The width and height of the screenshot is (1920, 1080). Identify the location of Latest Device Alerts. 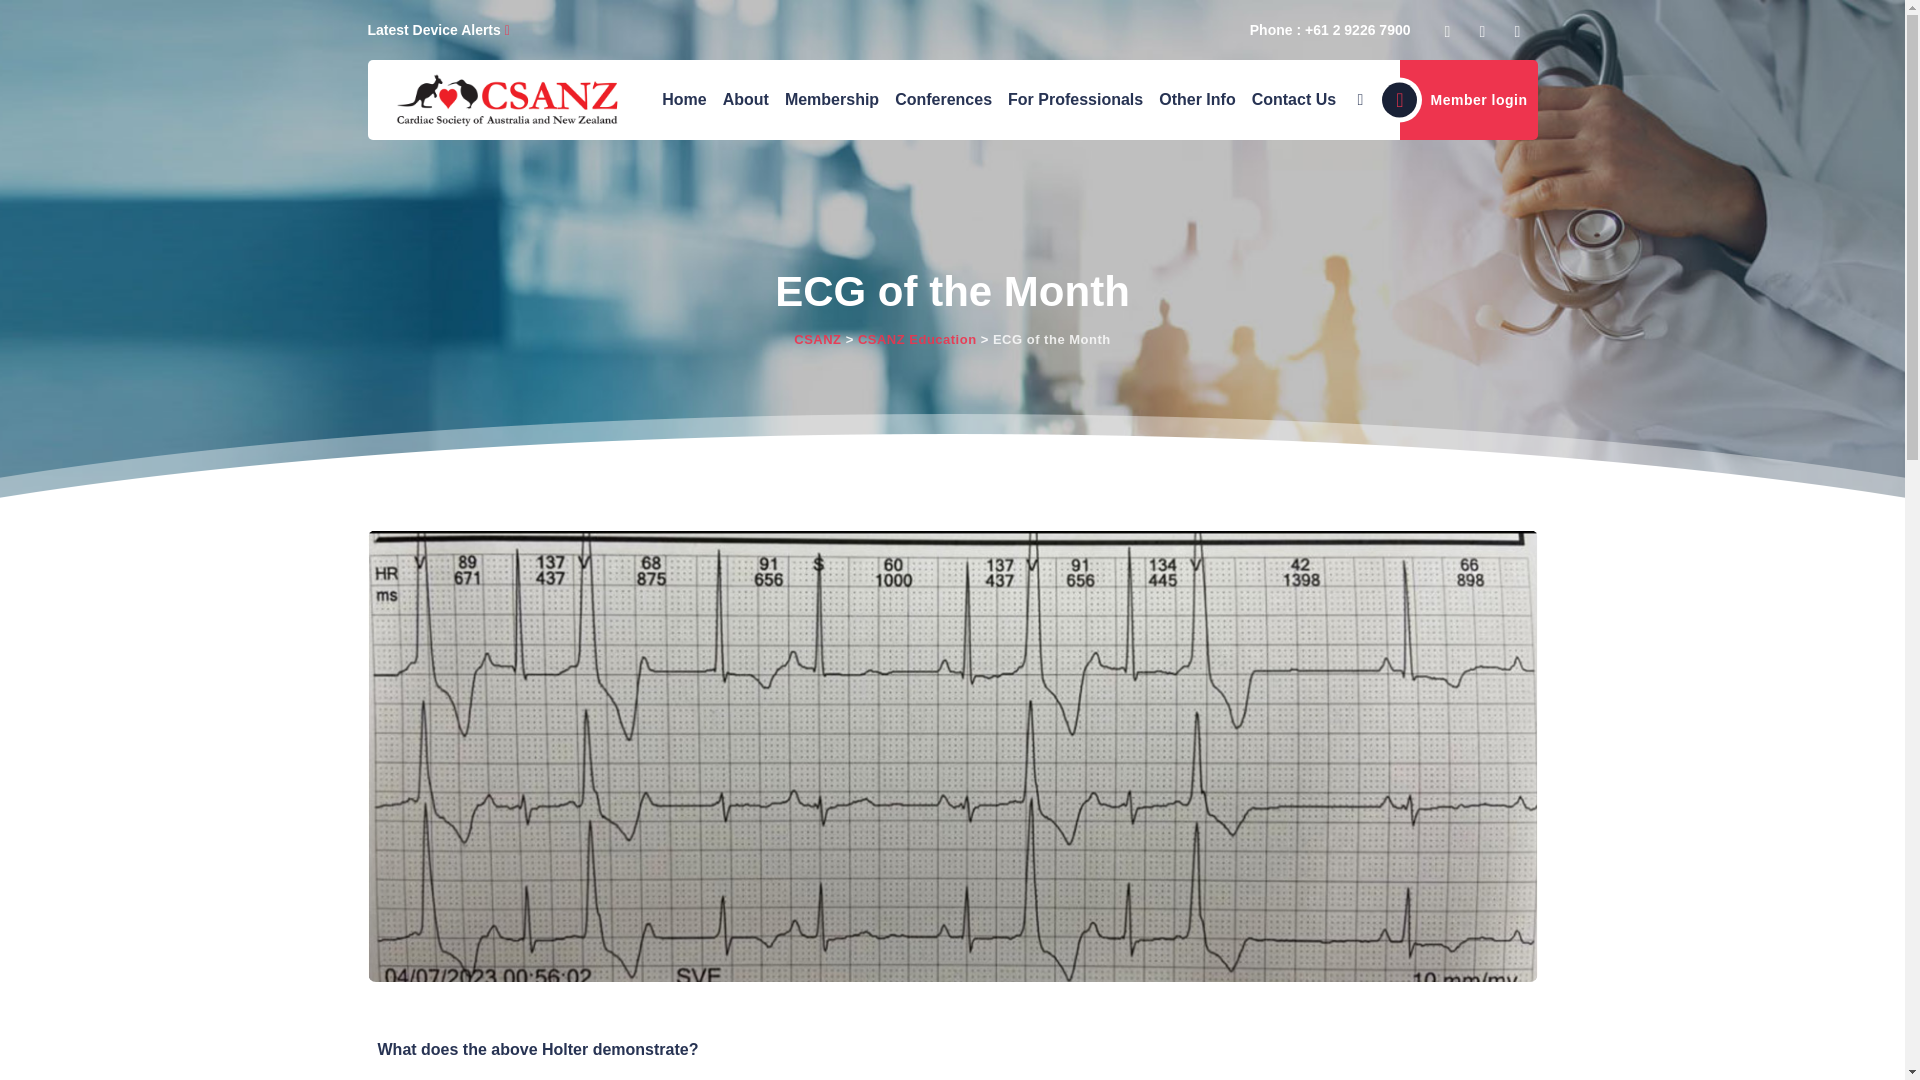
(439, 29).